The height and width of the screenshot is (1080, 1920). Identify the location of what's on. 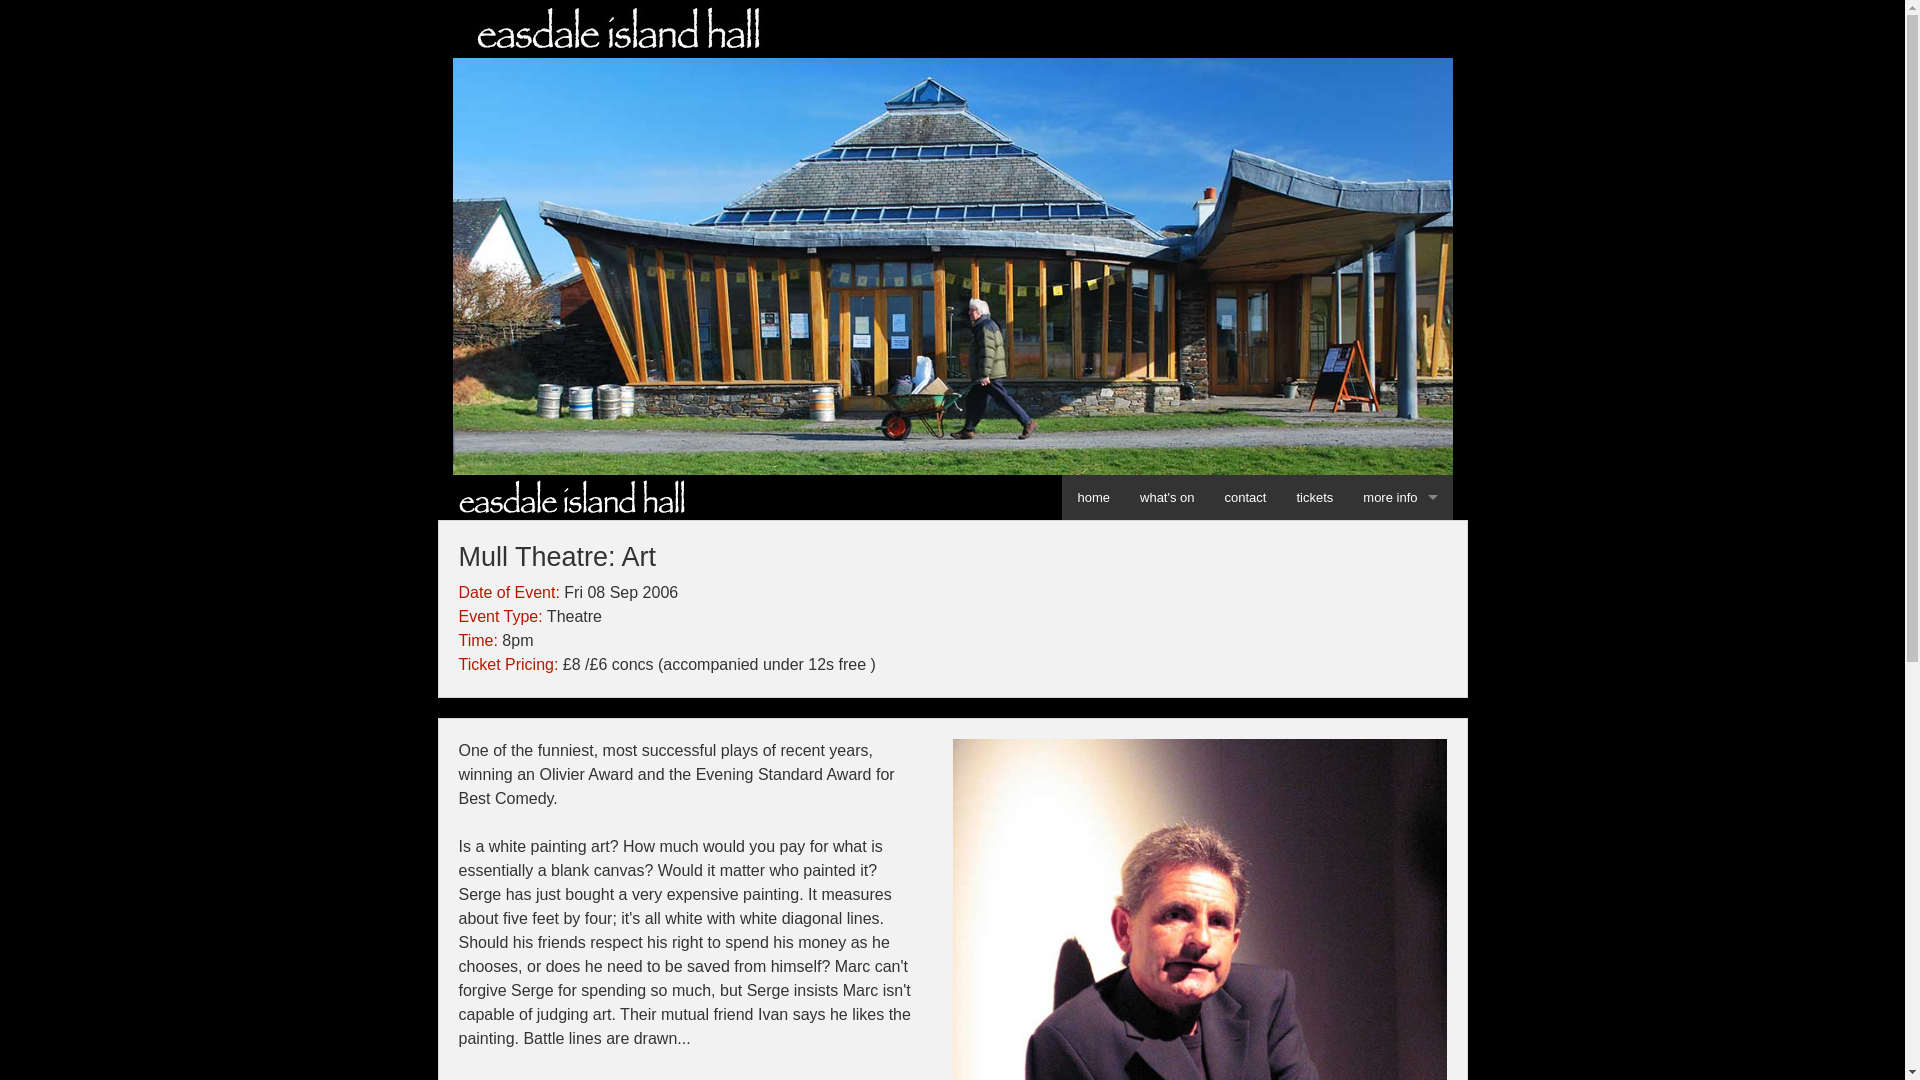
(1167, 497).